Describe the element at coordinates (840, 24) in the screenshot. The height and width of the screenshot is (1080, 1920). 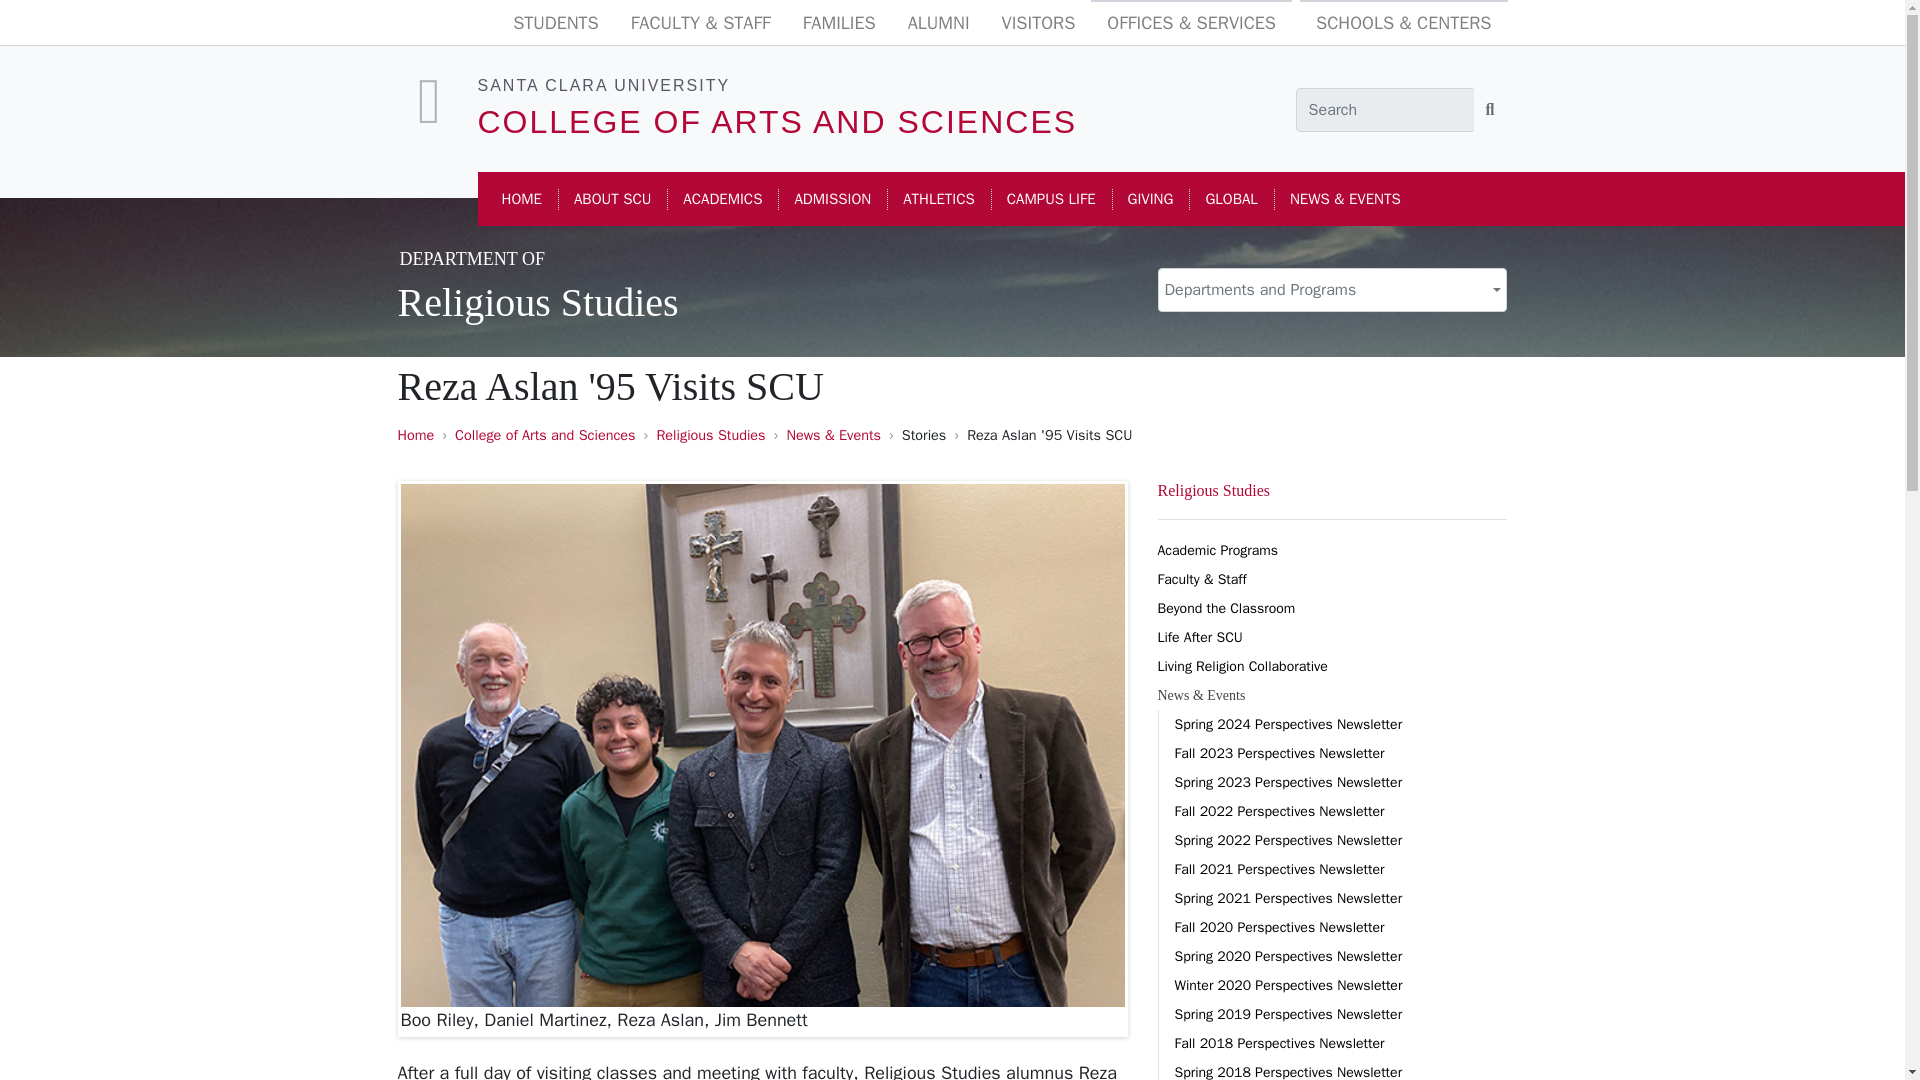
I see `FAMILIES` at that location.